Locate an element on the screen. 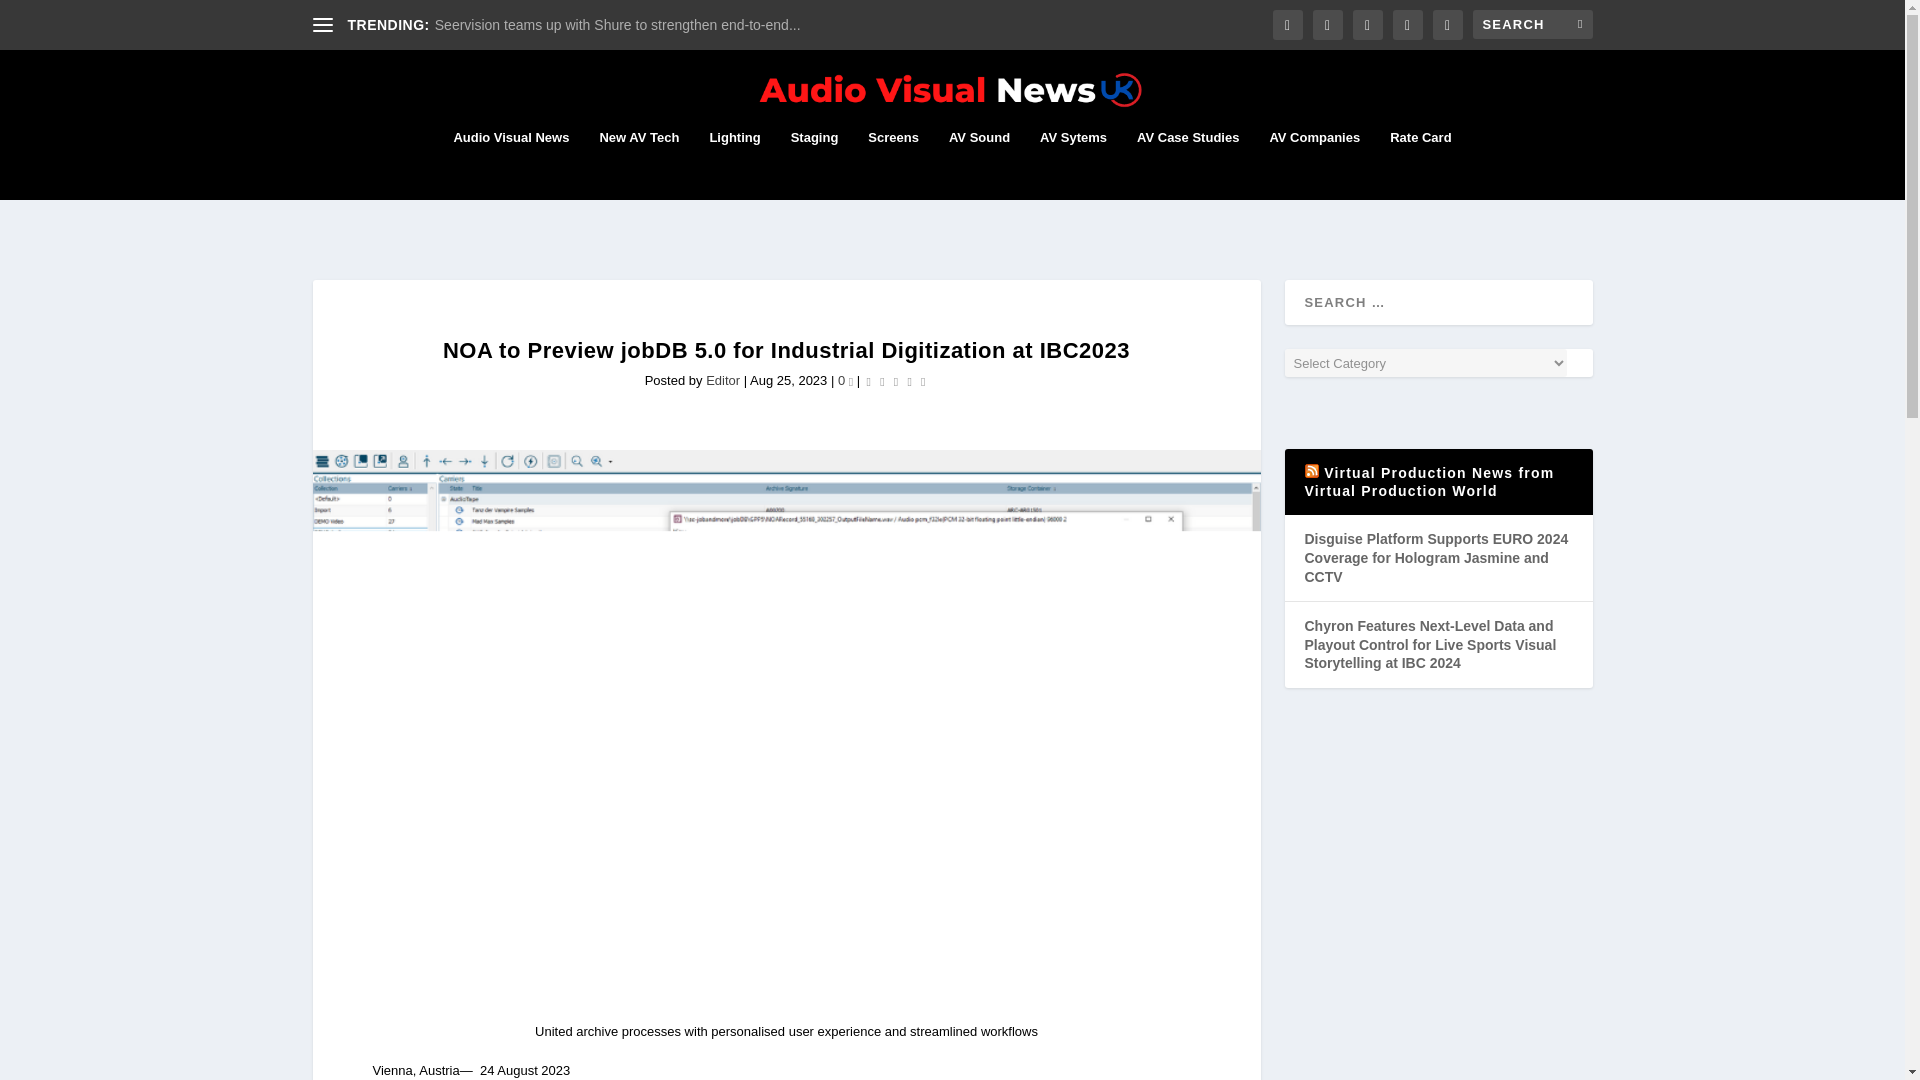 The height and width of the screenshot is (1080, 1920). Search for: is located at coordinates (1532, 24).